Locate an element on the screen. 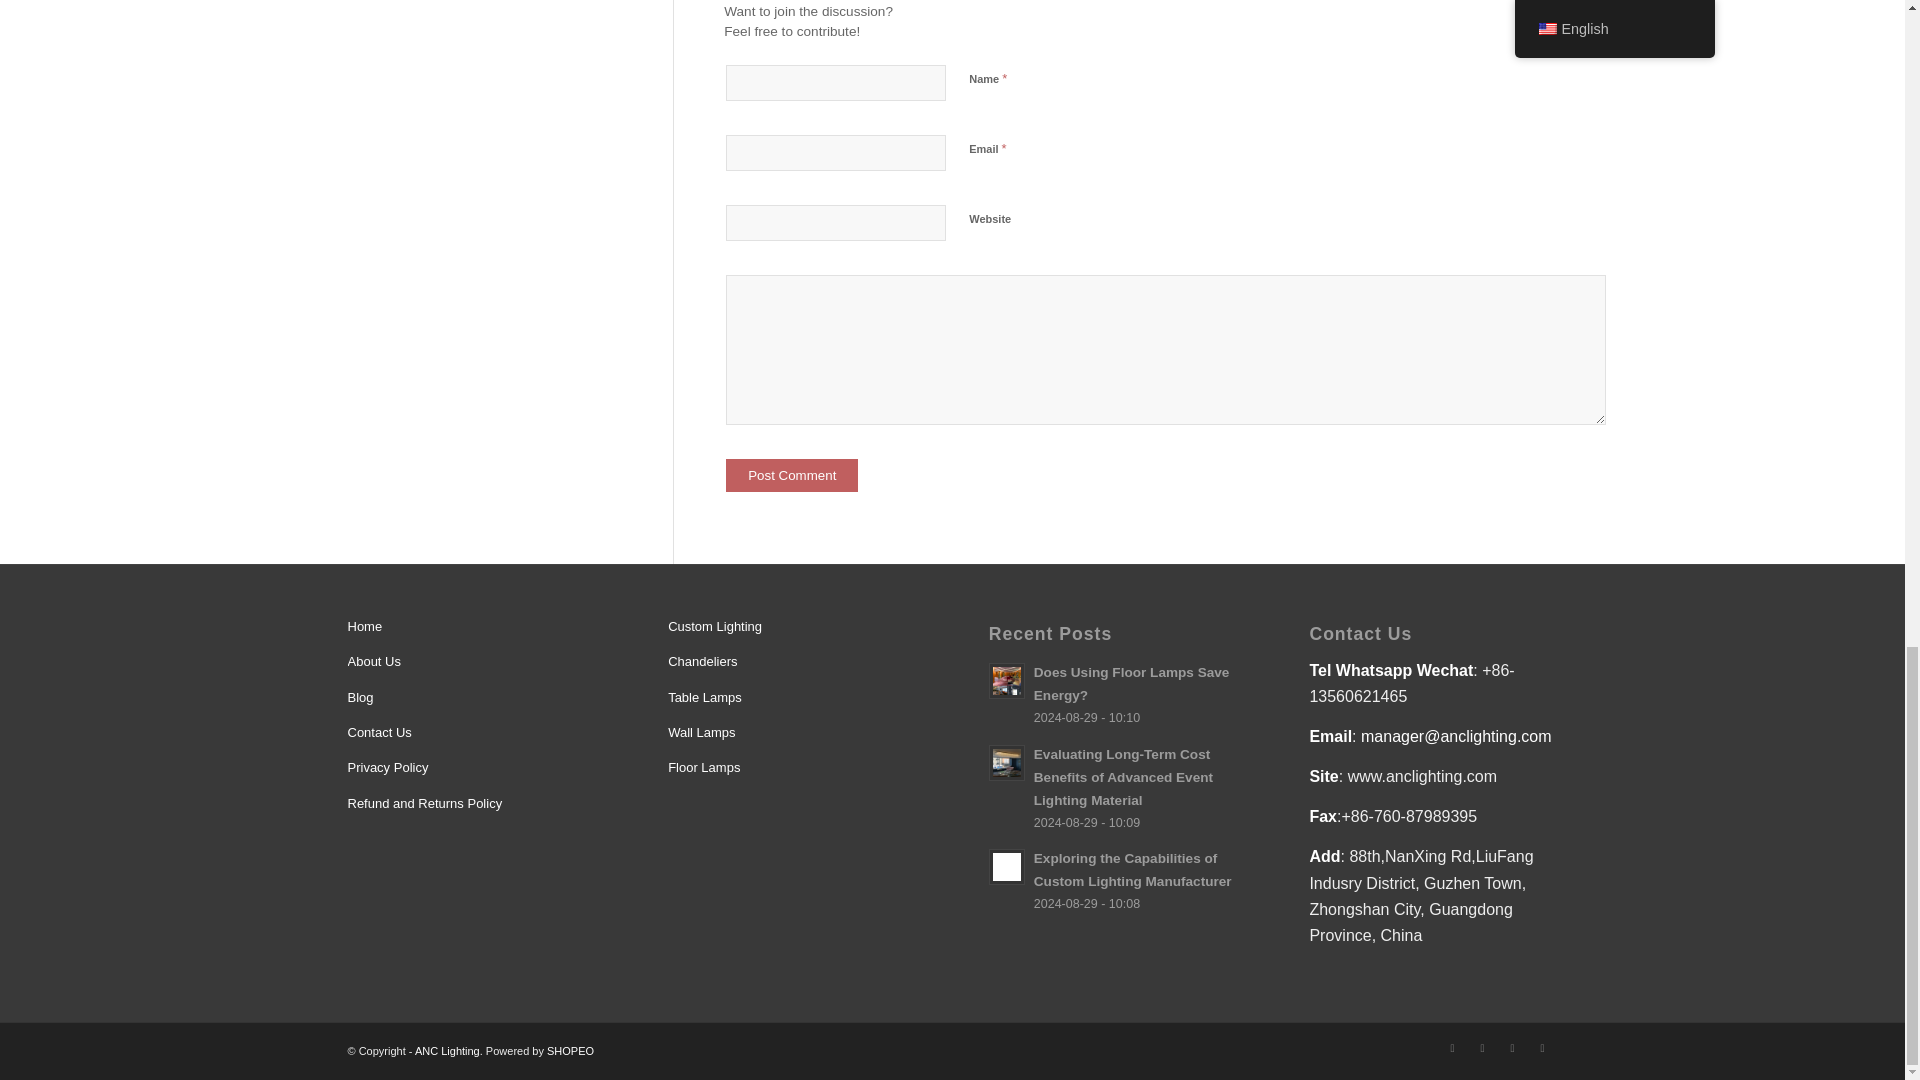 The image size is (1920, 1080). Facebook is located at coordinates (1482, 1047).